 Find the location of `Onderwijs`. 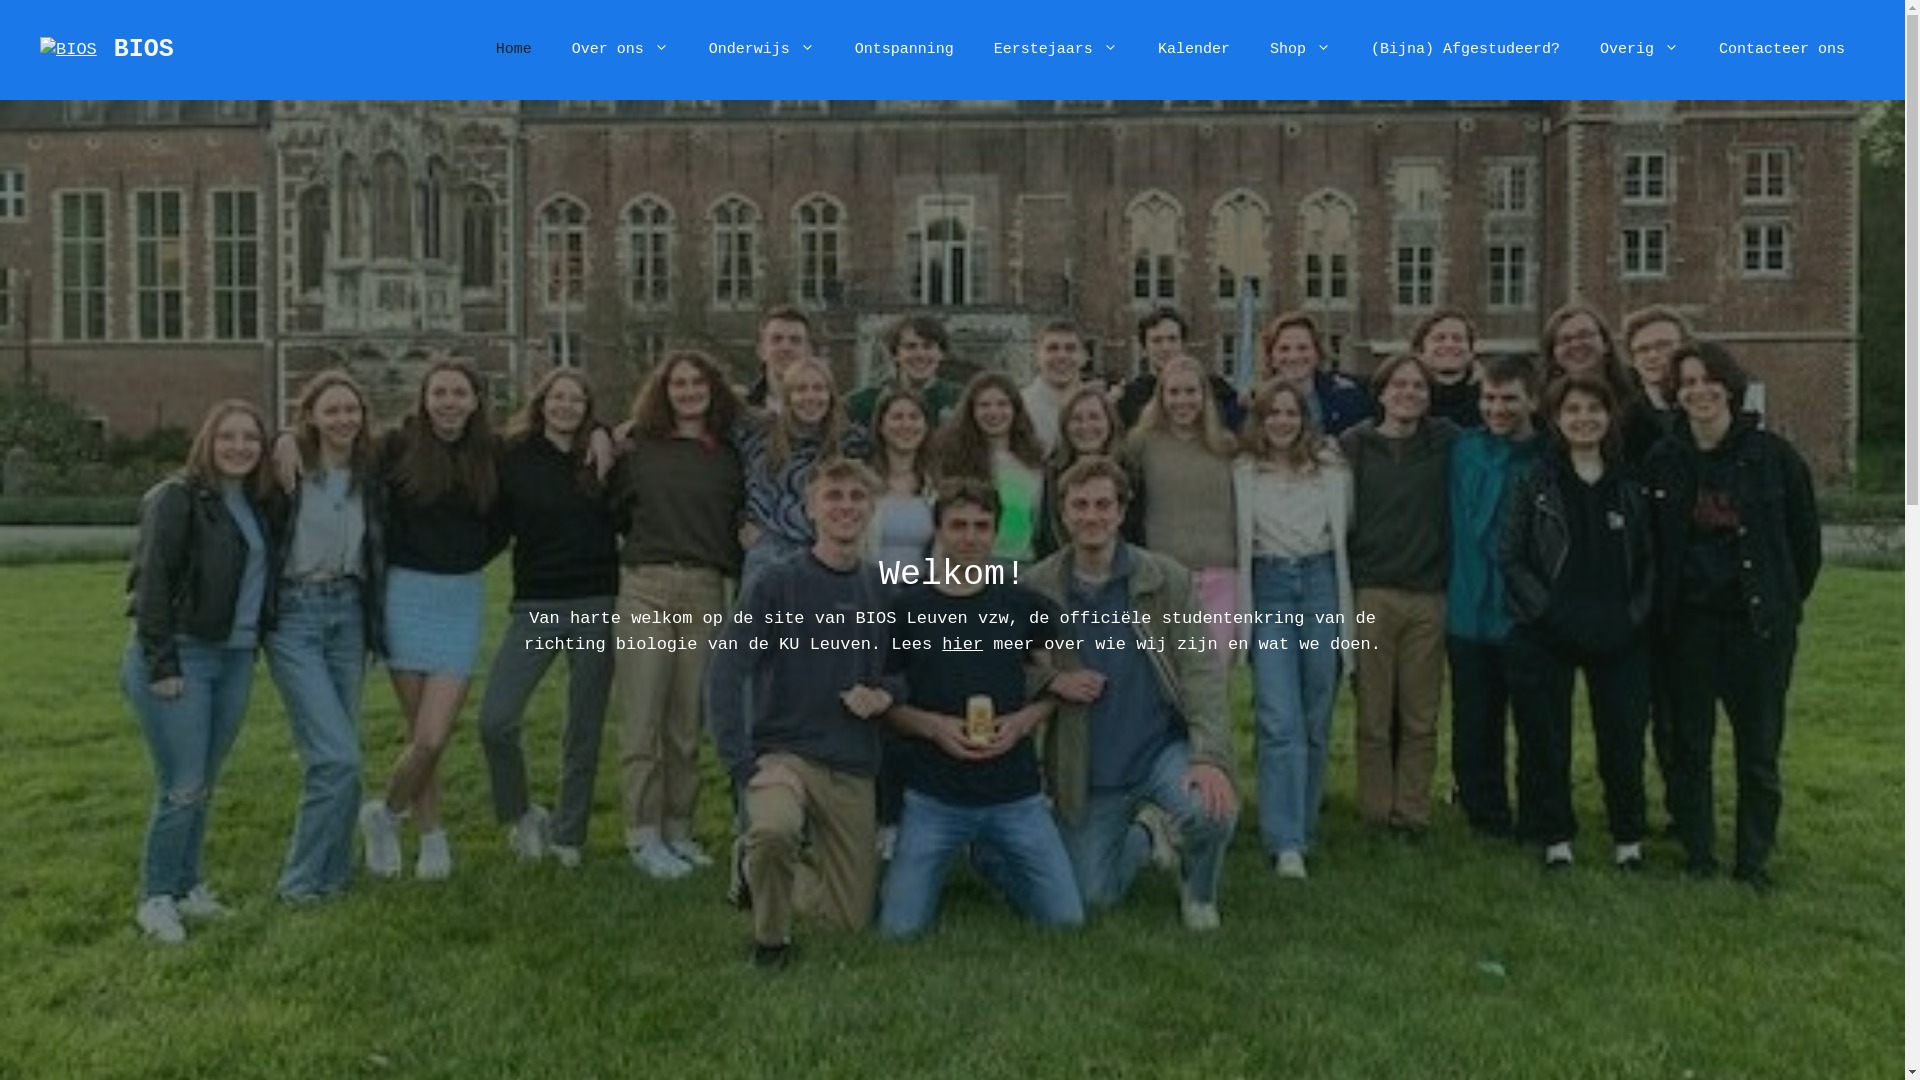

Onderwijs is located at coordinates (762, 50).